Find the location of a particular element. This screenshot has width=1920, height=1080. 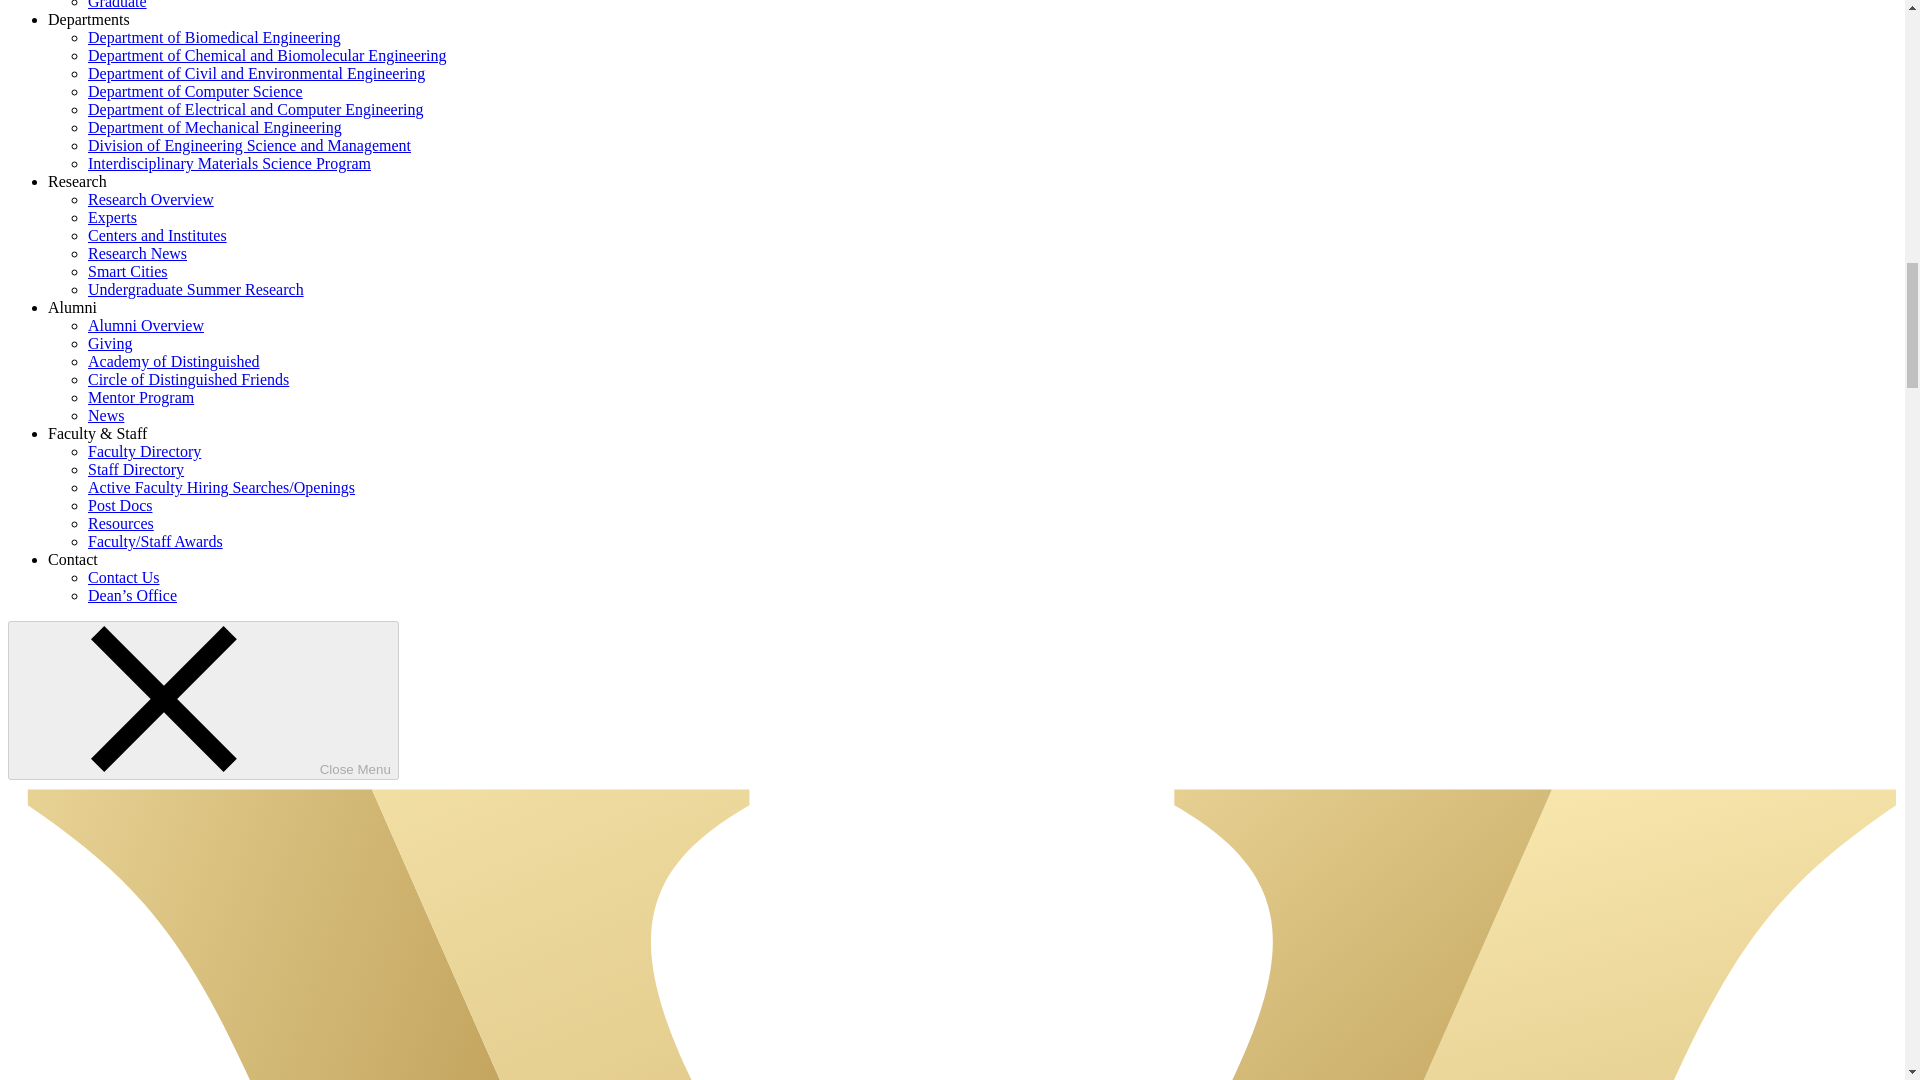

Circle of Distinguished Friends is located at coordinates (188, 379).